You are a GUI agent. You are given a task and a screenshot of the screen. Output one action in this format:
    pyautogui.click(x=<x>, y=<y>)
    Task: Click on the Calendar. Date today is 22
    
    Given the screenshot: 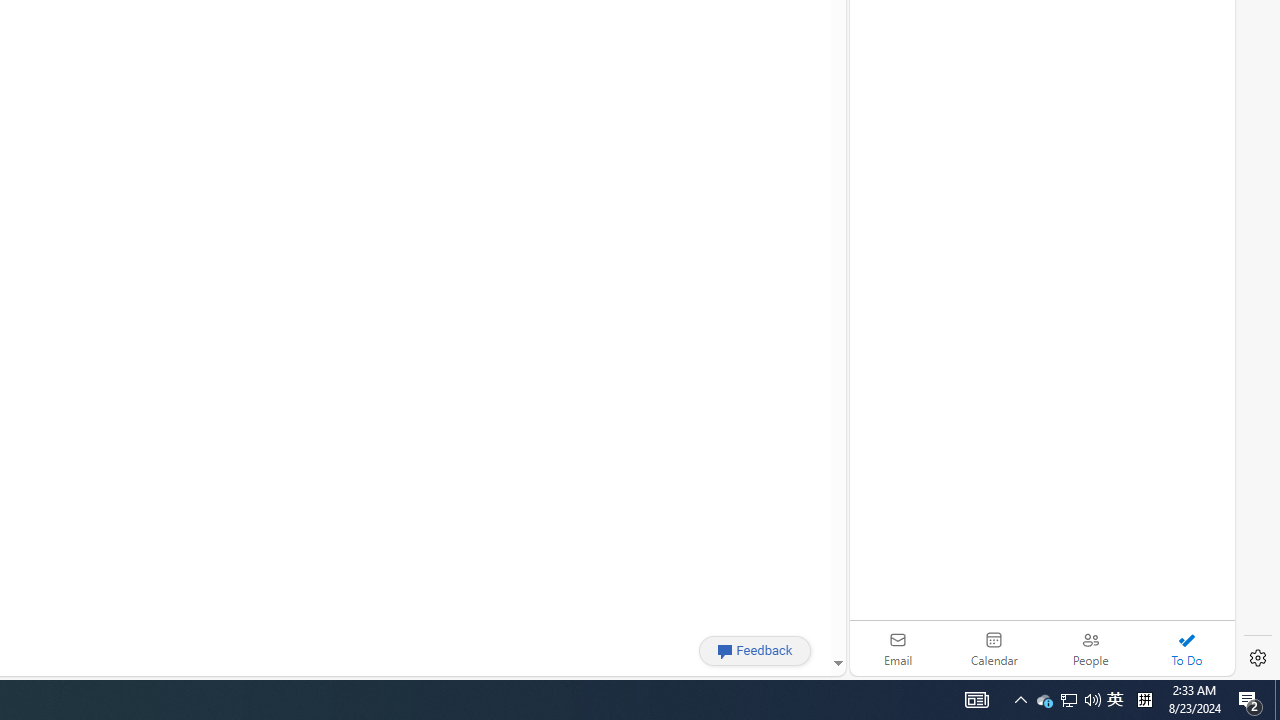 What is the action you would take?
    pyautogui.click(x=994, y=648)
    